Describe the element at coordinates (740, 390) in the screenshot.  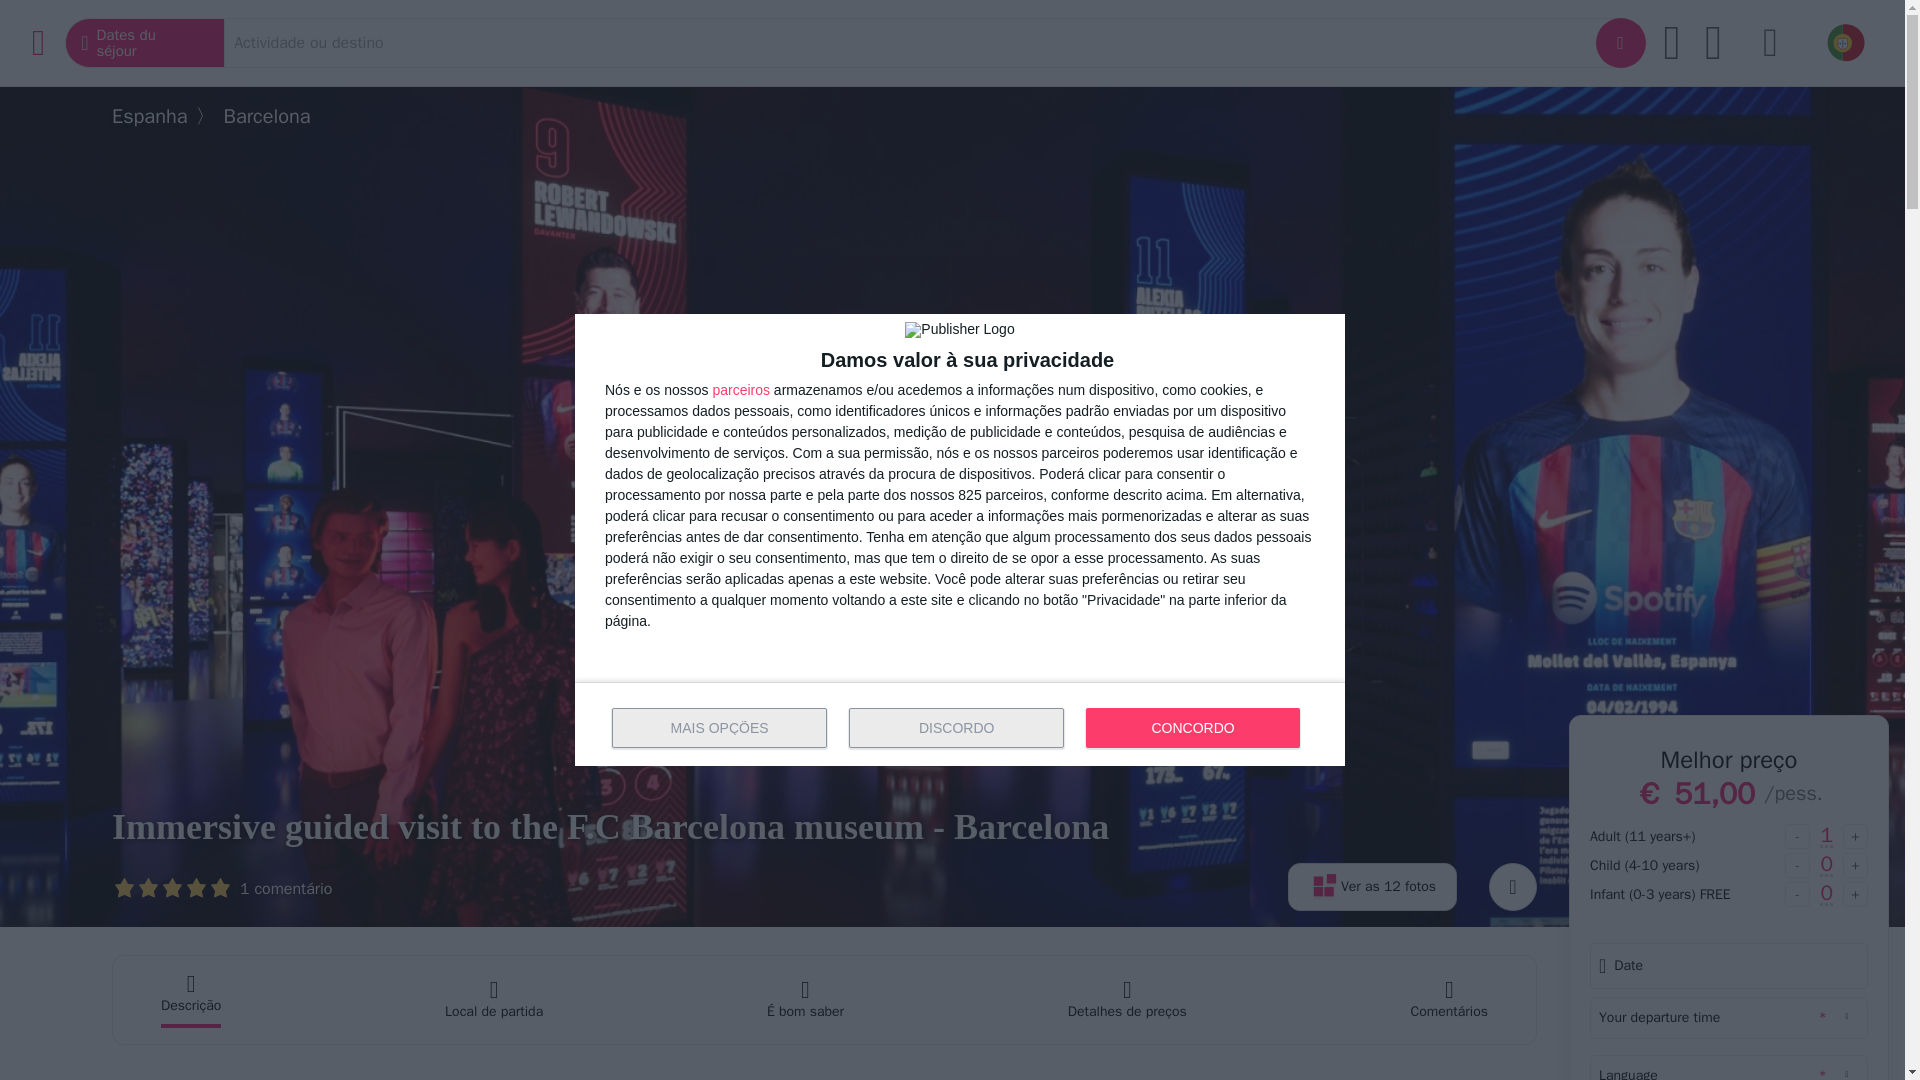
I see `parceiros` at that location.